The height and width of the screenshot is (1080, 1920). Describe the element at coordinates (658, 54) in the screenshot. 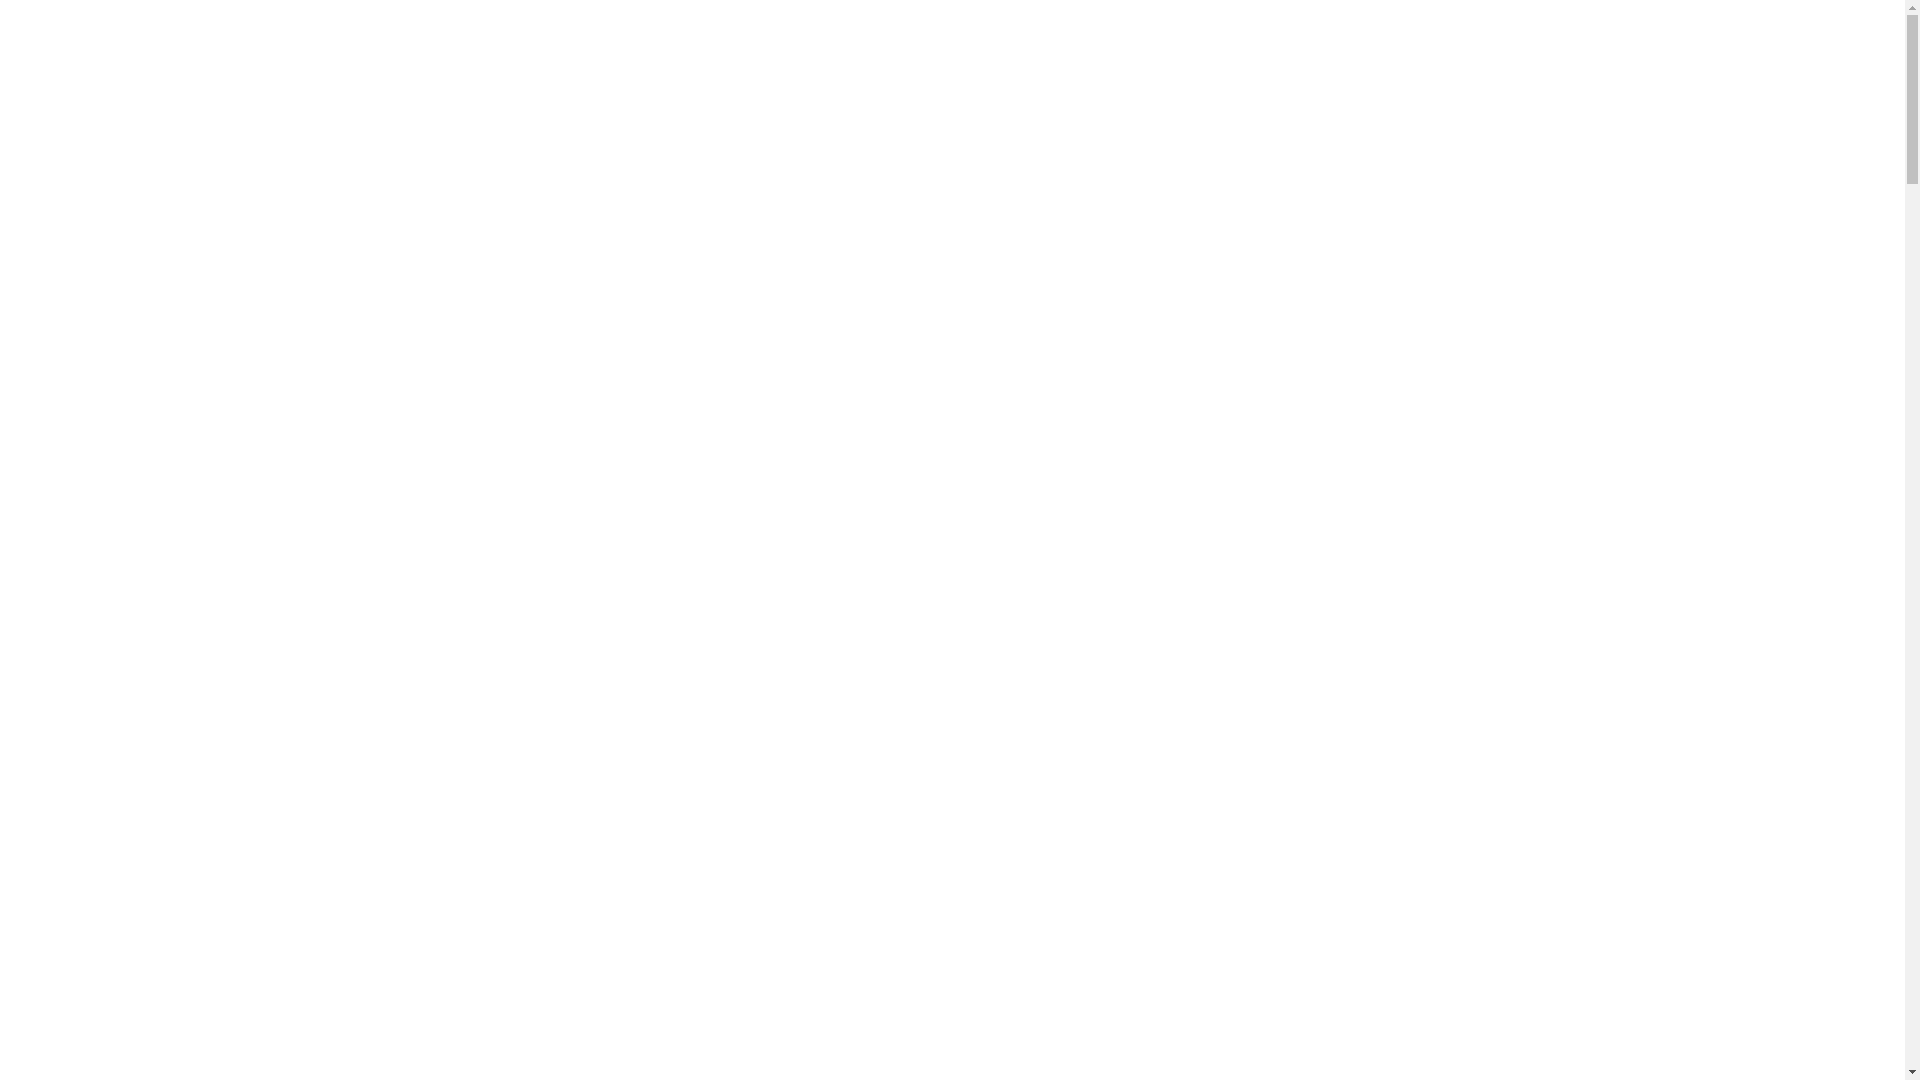

I see `welcome` at that location.